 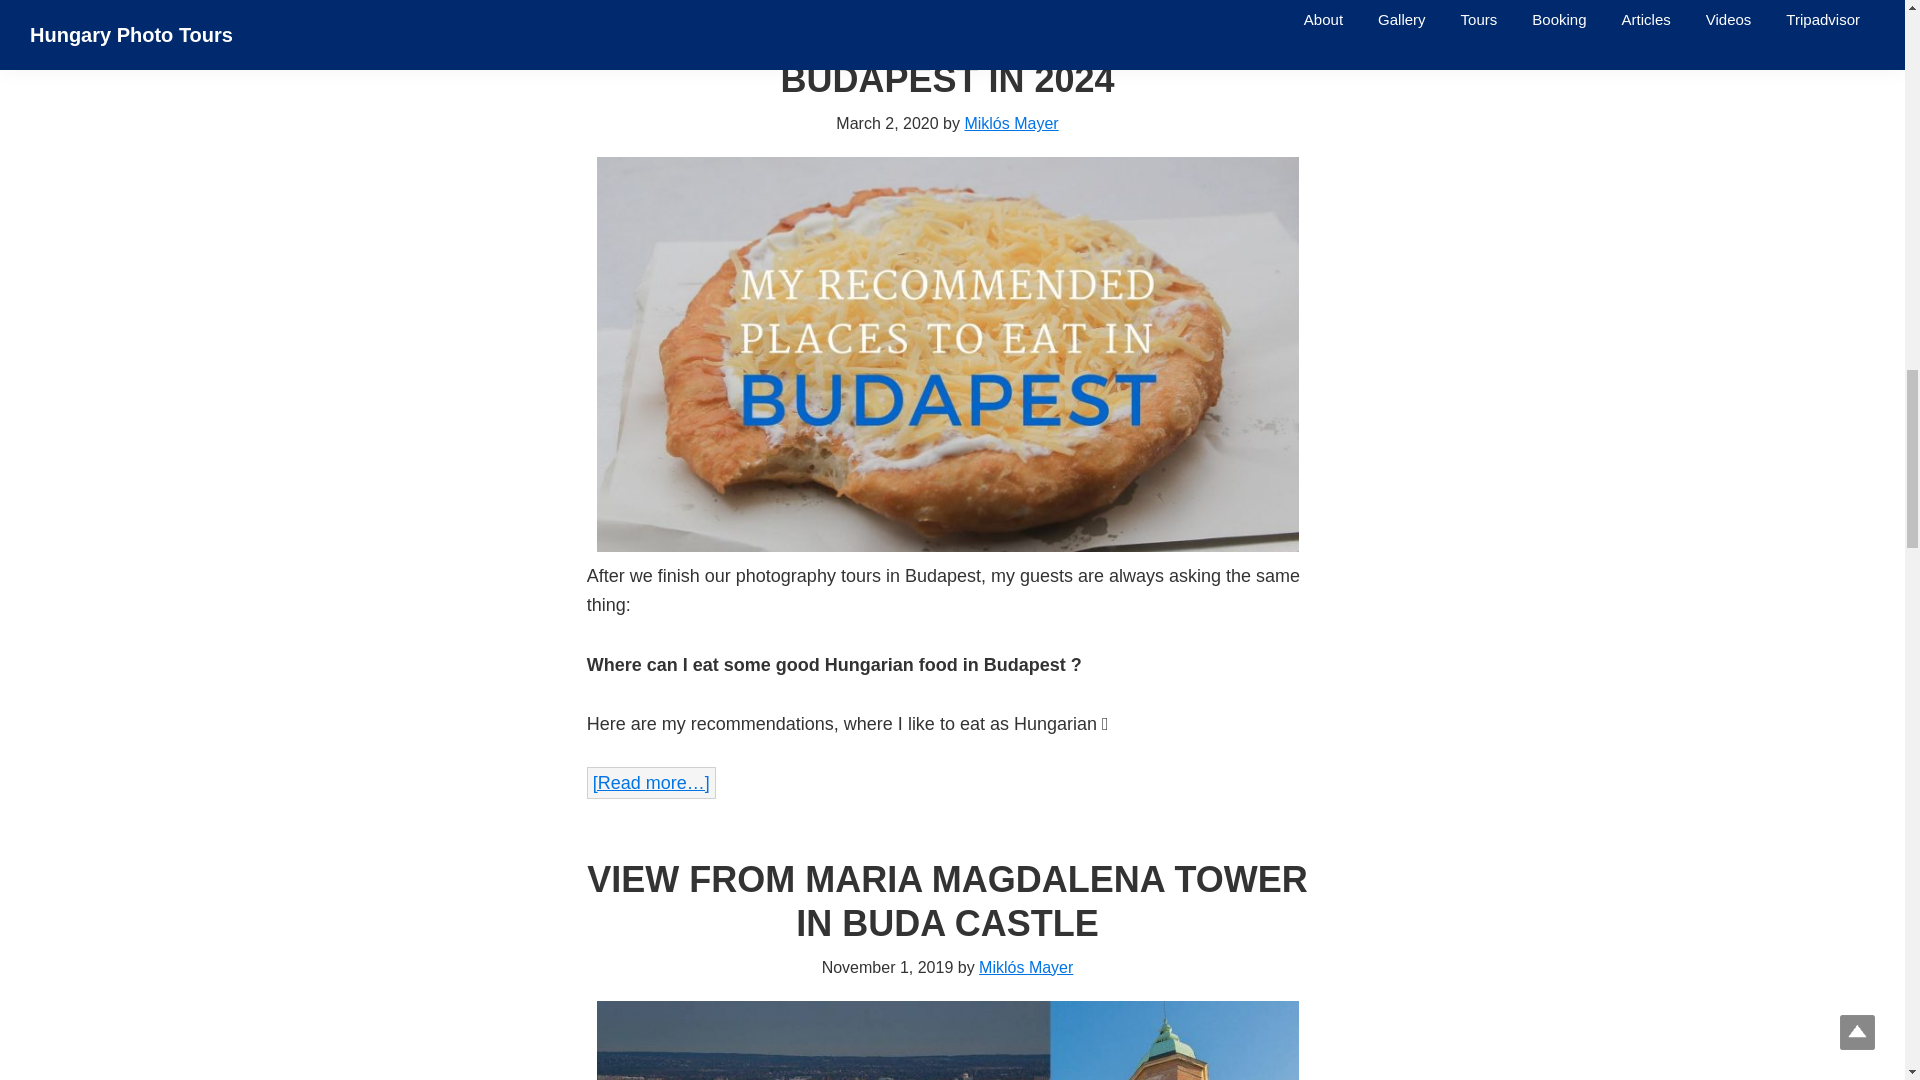 What do you see at coordinates (947, 900) in the screenshot?
I see `VIEW FROM MARIA MAGDALENA TOWER IN BUDA CASTLE` at bounding box center [947, 900].